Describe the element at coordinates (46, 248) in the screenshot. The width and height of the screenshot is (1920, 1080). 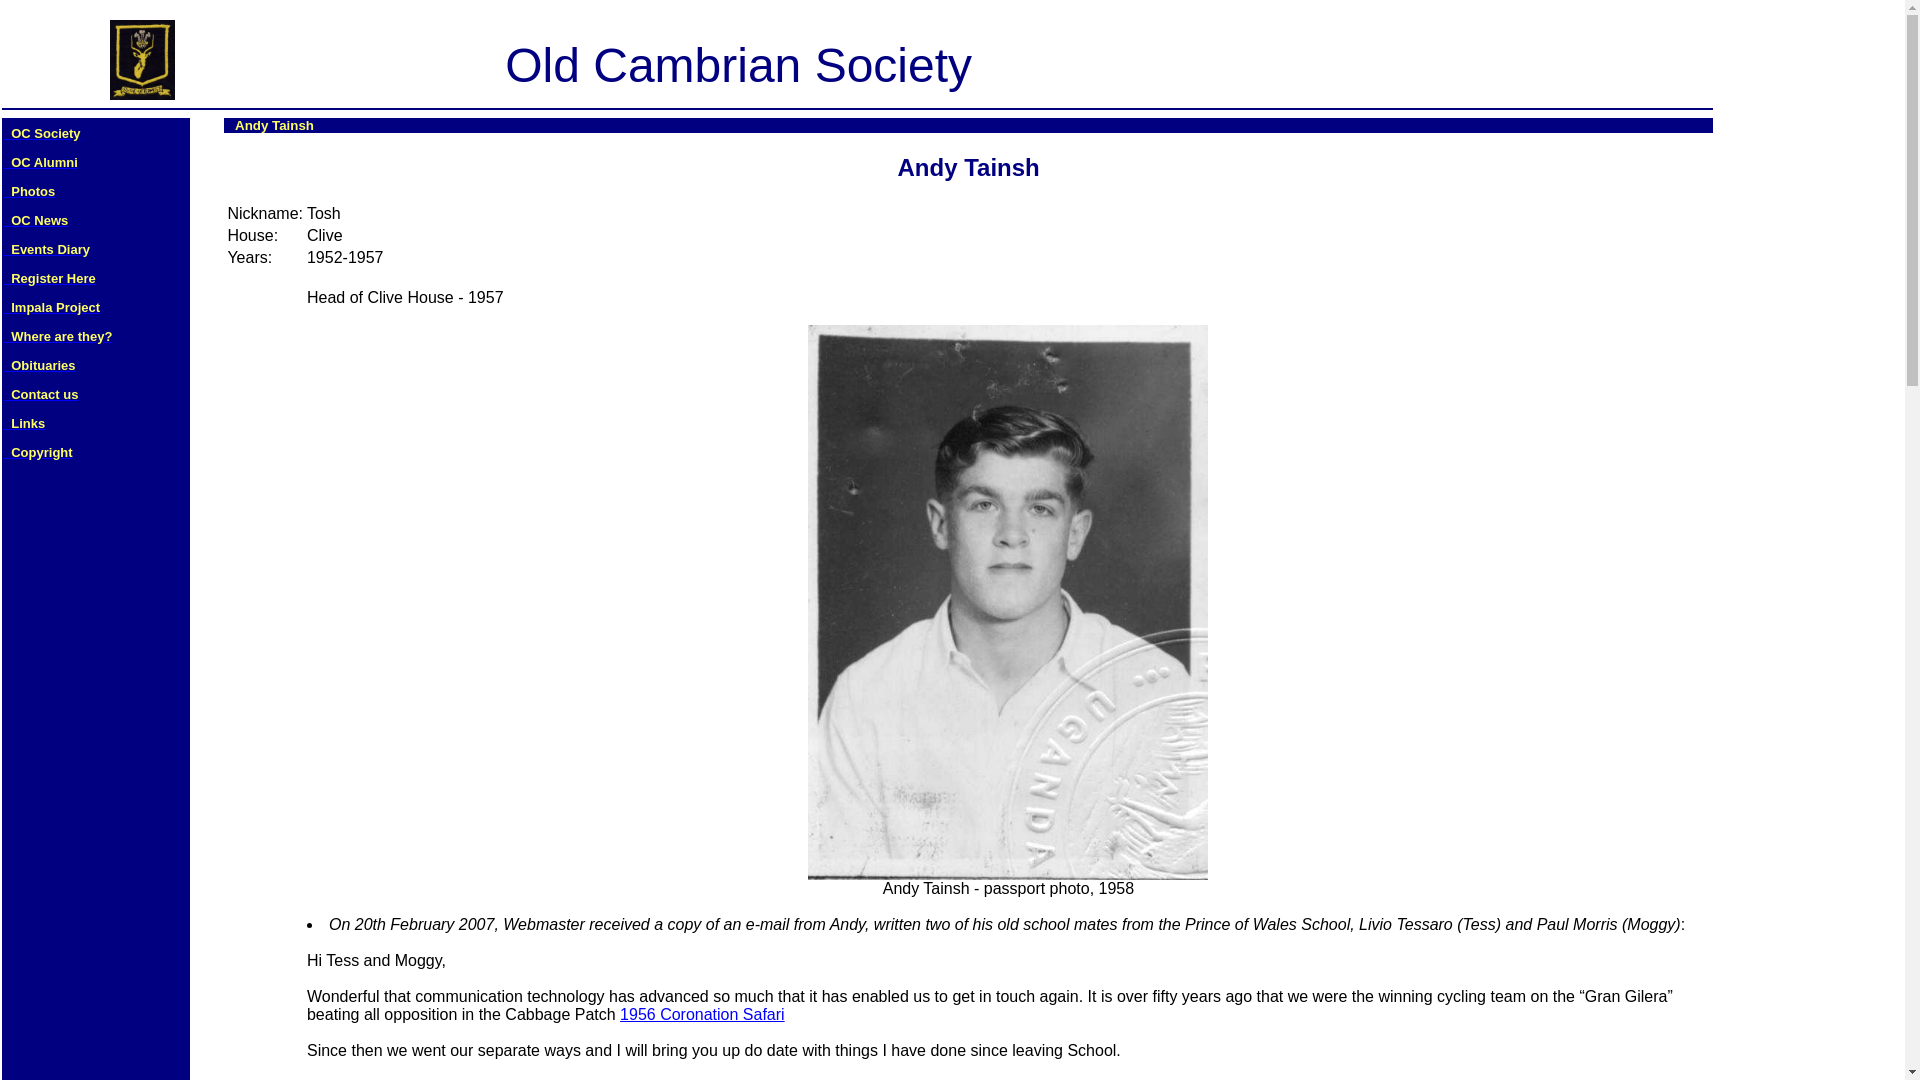
I see `  Events Diary` at that location.